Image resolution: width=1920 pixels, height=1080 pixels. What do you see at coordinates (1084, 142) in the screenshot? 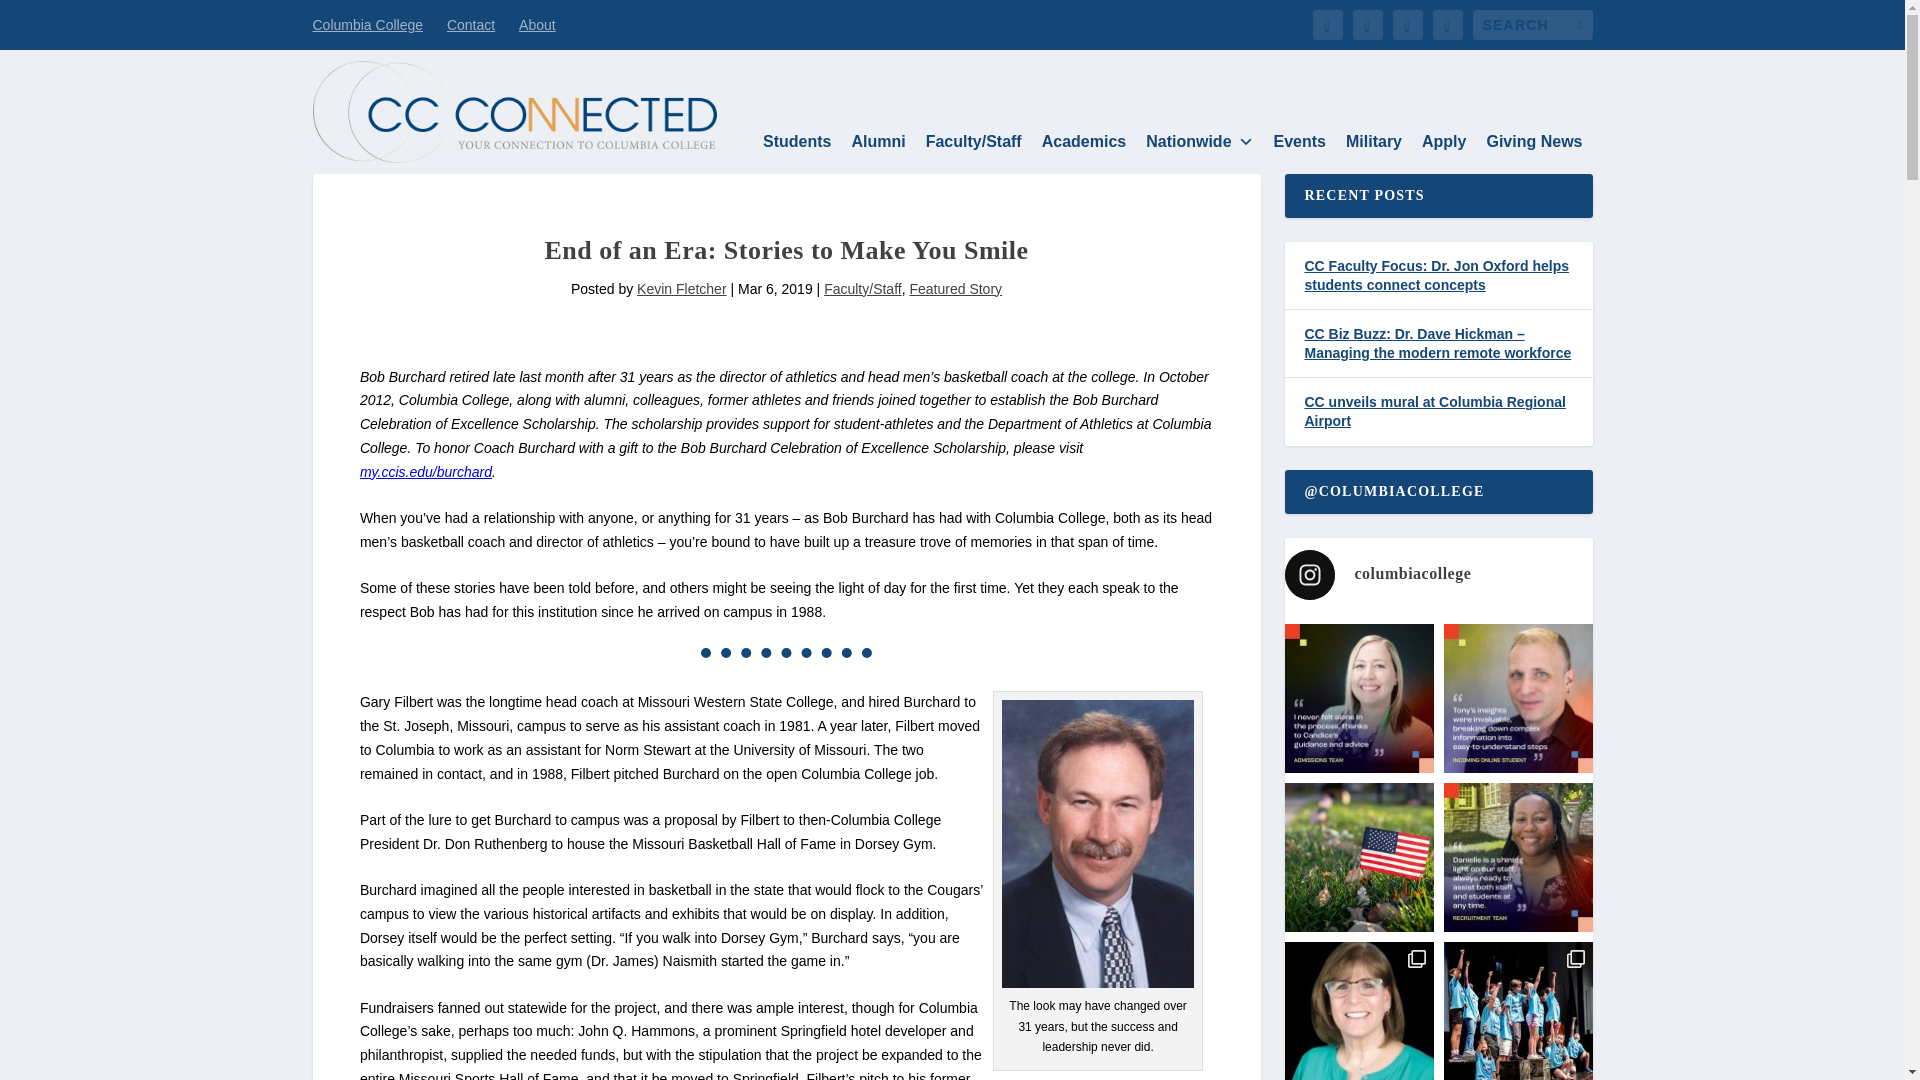
I see `Academics` at bounding box center [1084, 142].